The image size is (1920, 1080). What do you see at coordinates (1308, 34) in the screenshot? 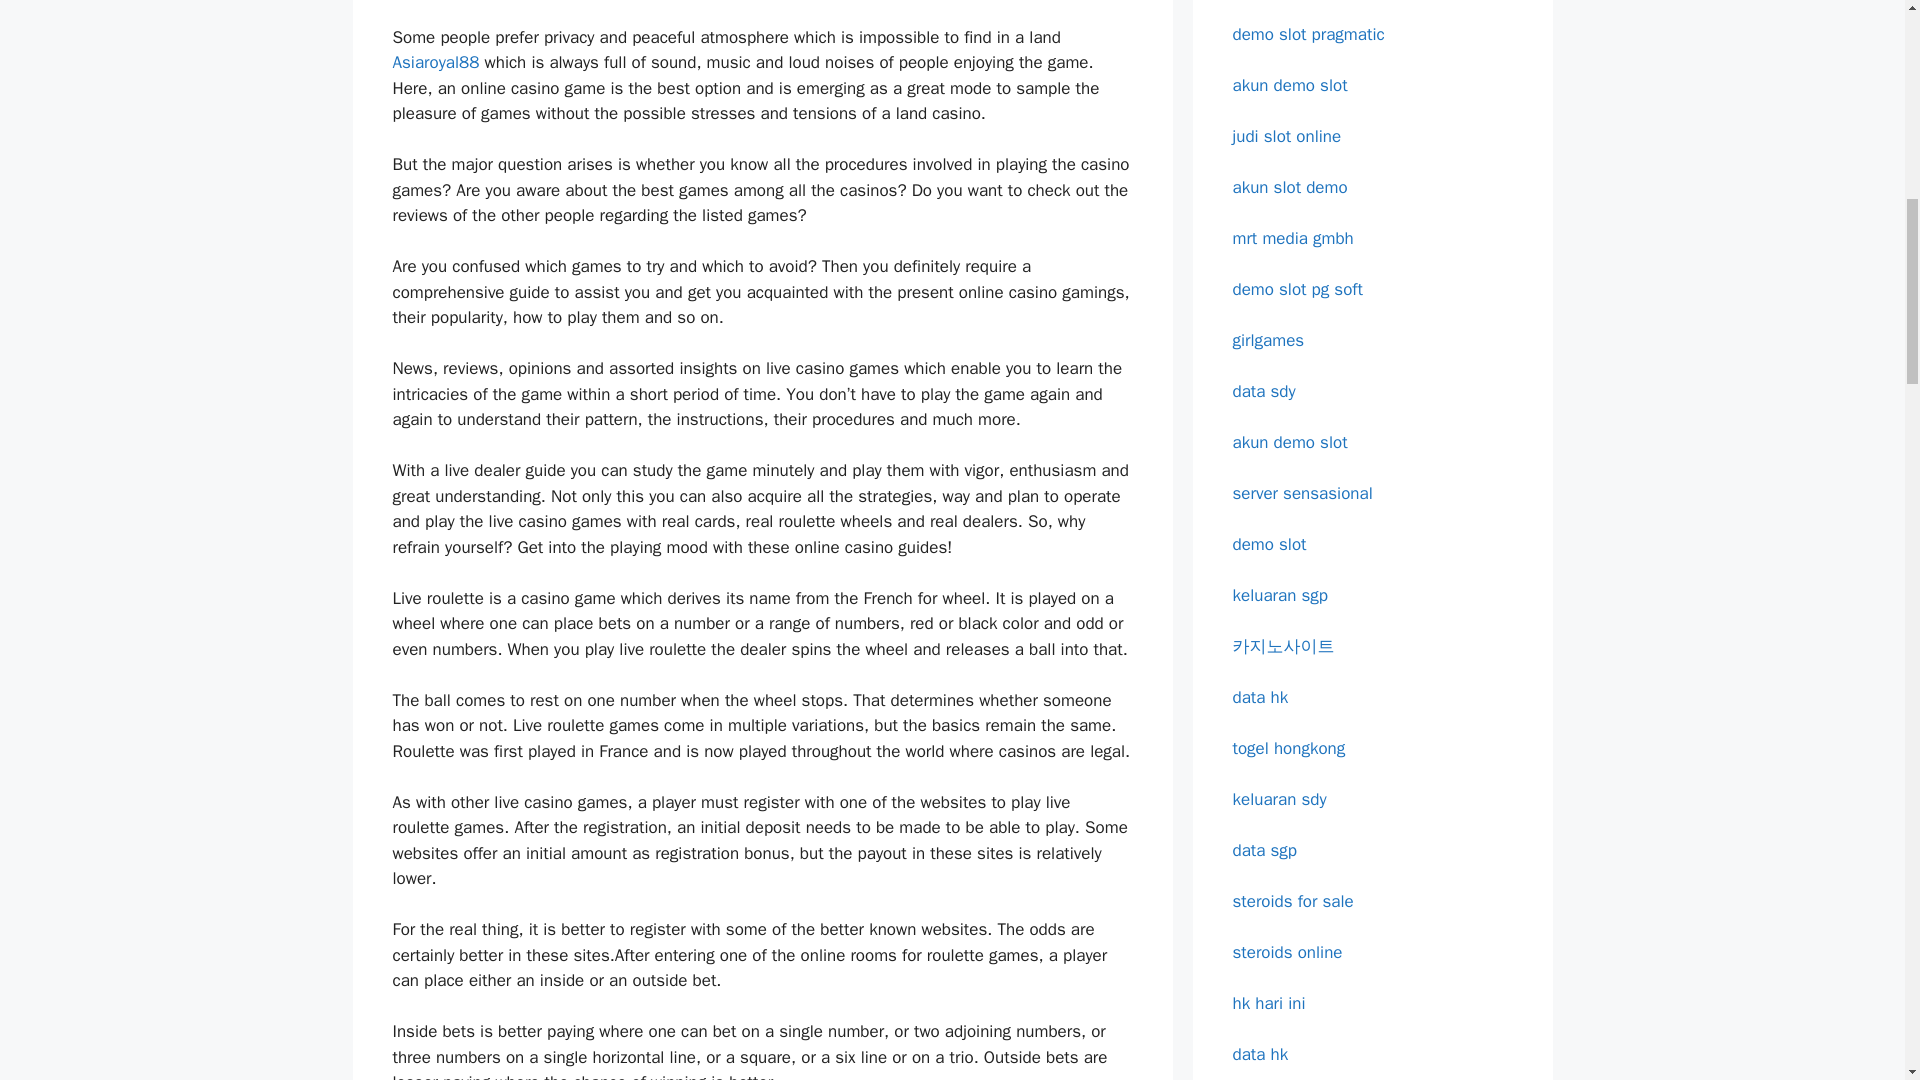
I see `demo slot pragmatic` at bounding box center [1308, 34].